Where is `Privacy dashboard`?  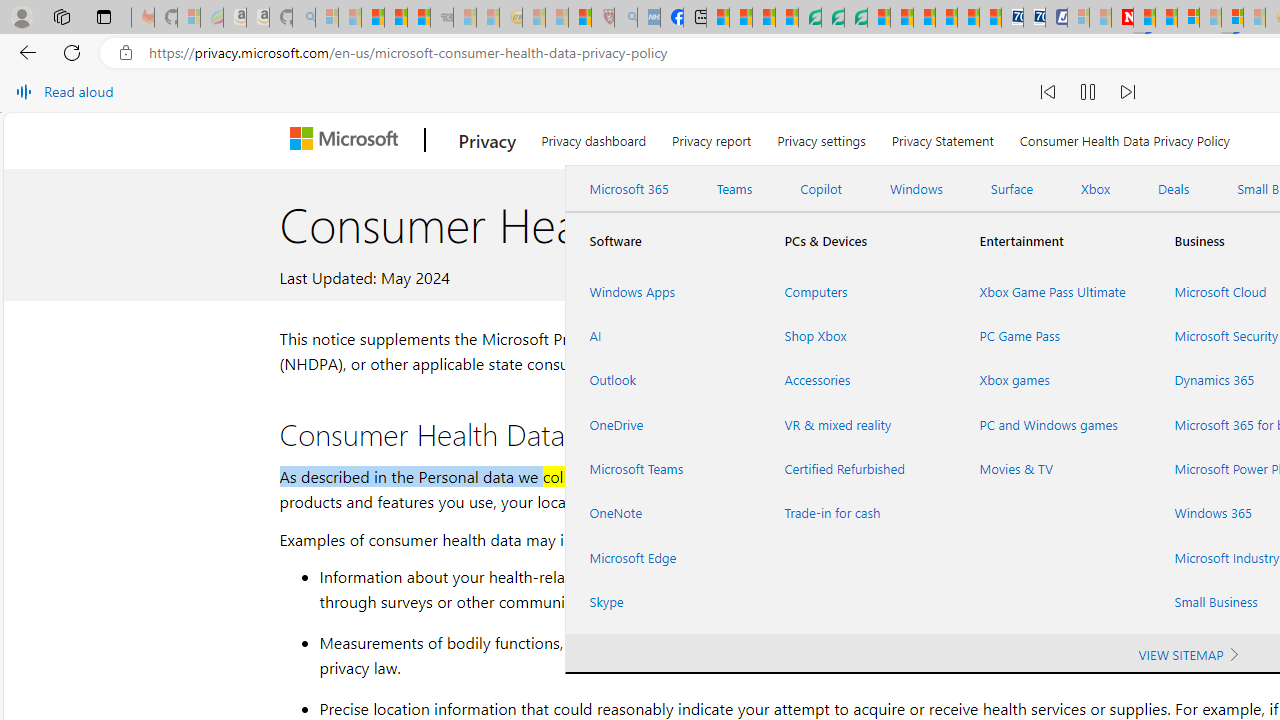
Privacy dashboard is located at coordinates (594, 138).